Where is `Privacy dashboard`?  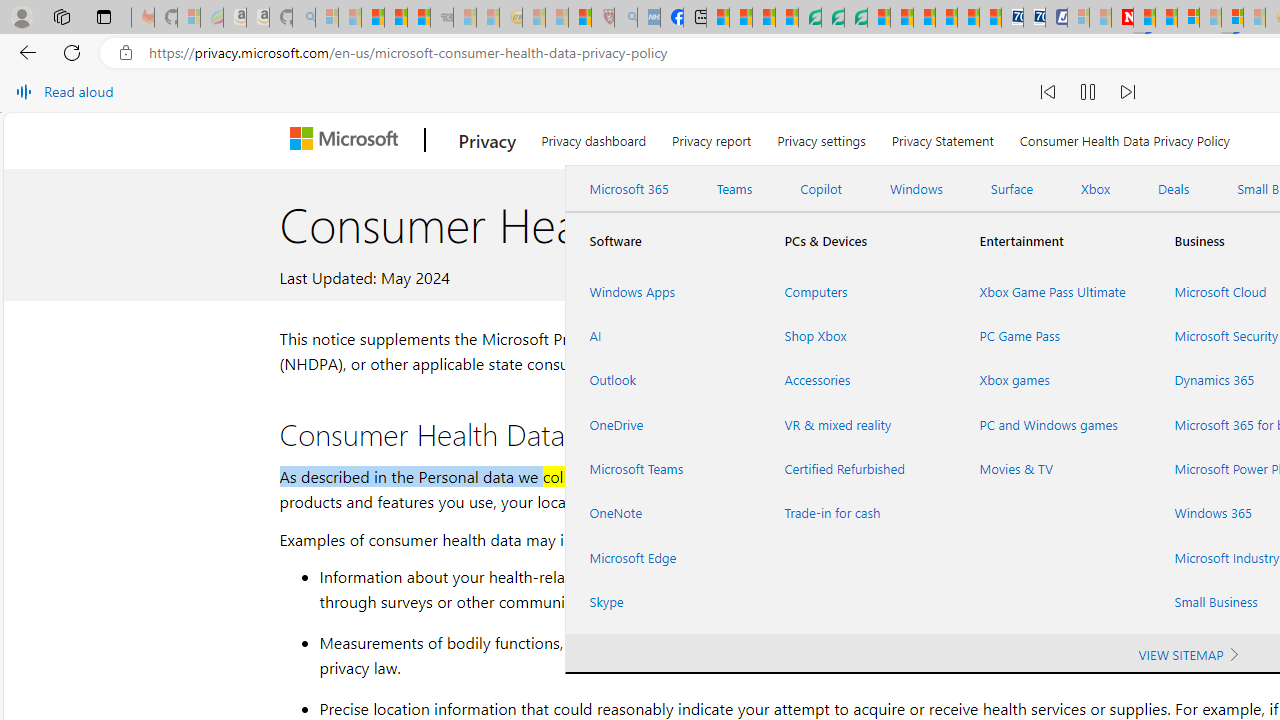
Privacy dashboard is located at coordinates (594, 138).